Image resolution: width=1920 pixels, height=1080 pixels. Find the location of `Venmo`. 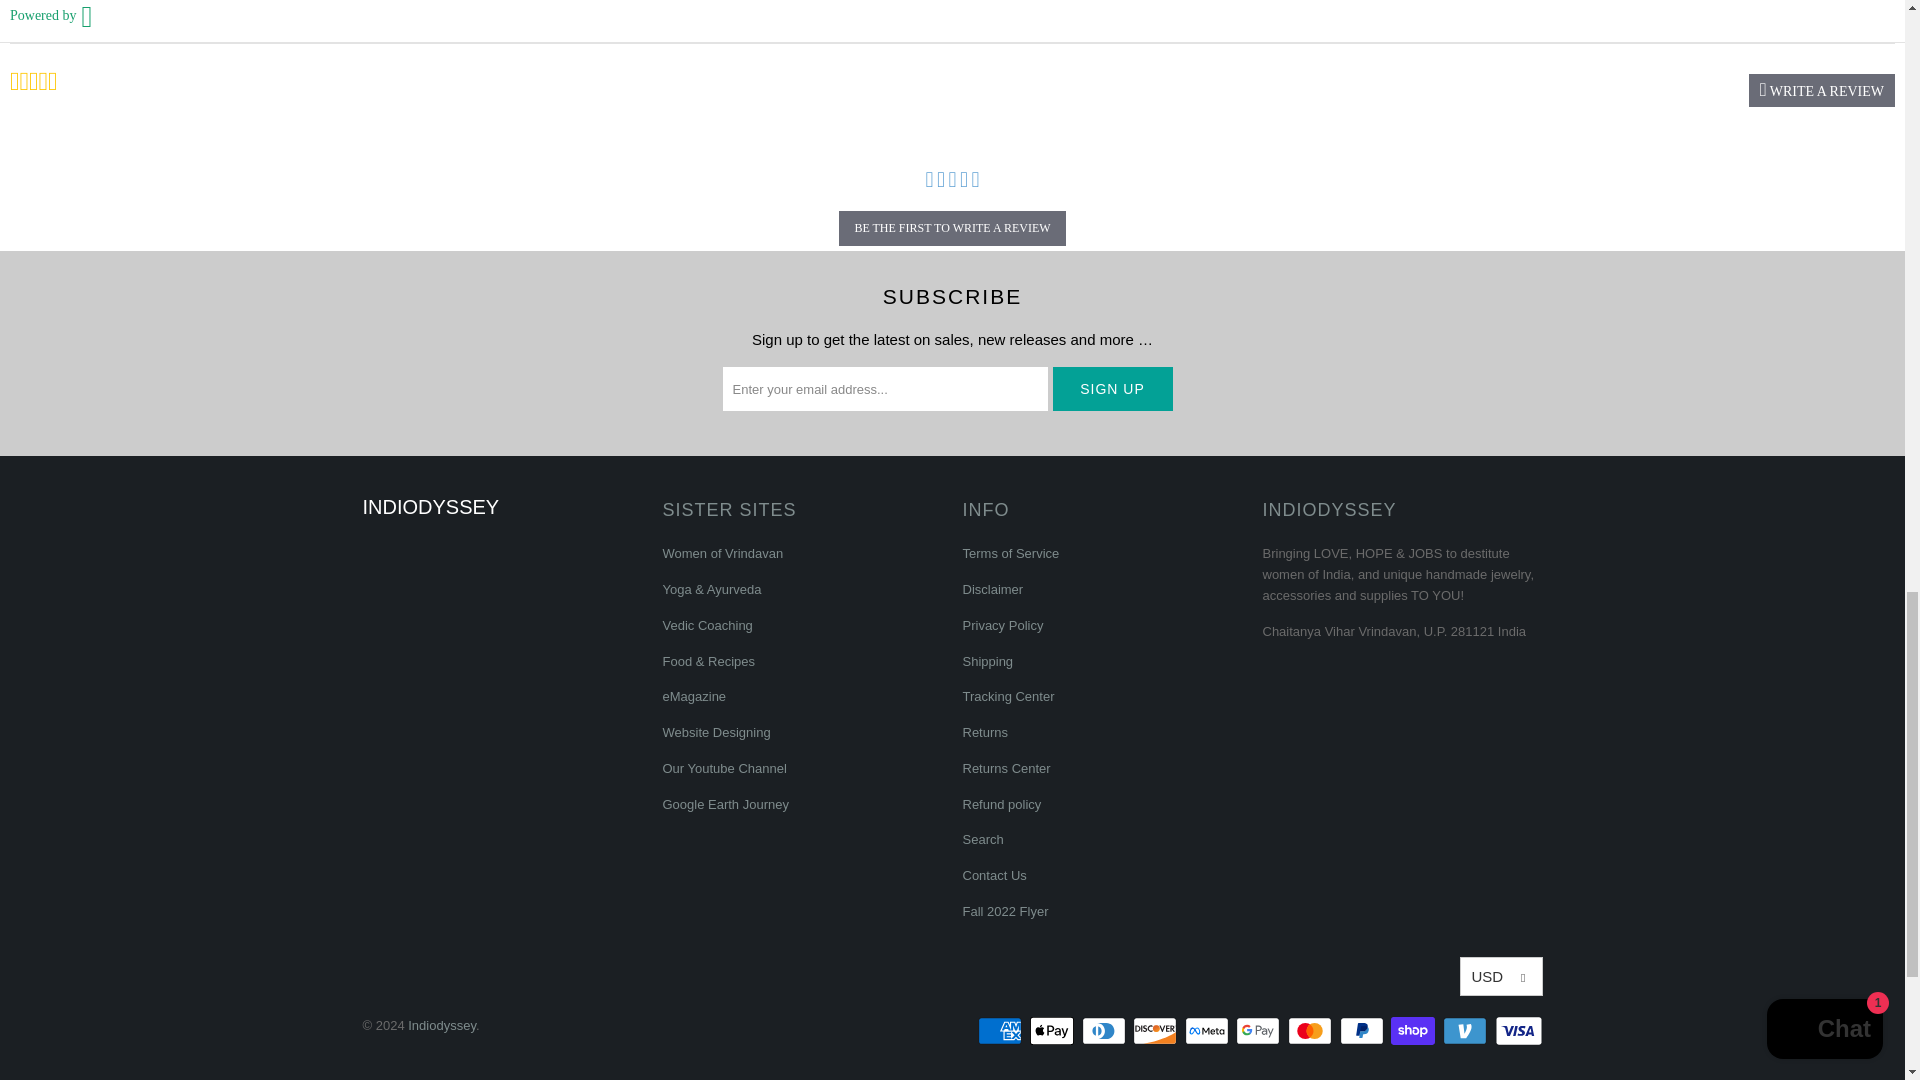

Venmo is located at coordinates (1467, 1031).